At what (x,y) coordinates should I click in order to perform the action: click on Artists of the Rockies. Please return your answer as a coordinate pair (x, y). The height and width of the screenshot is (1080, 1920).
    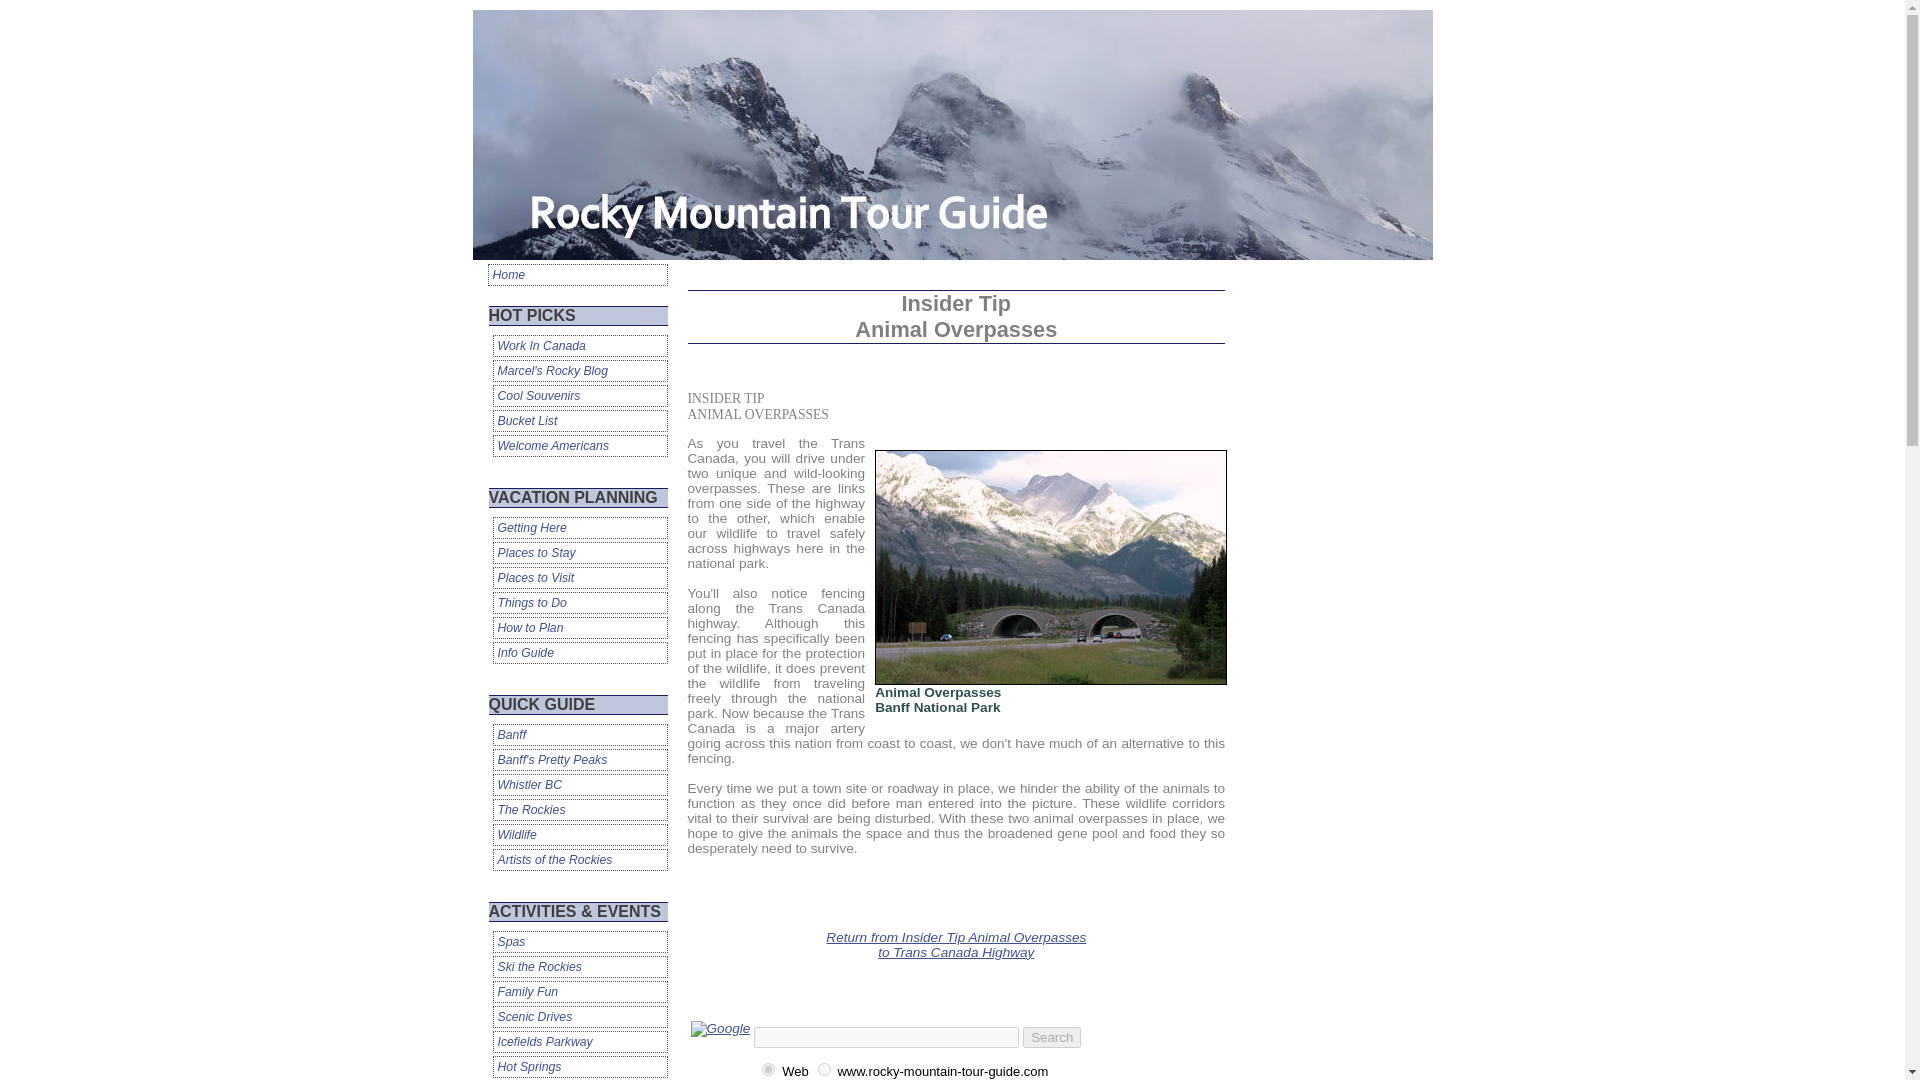
    Looking at the image, I should click on (578, 859).